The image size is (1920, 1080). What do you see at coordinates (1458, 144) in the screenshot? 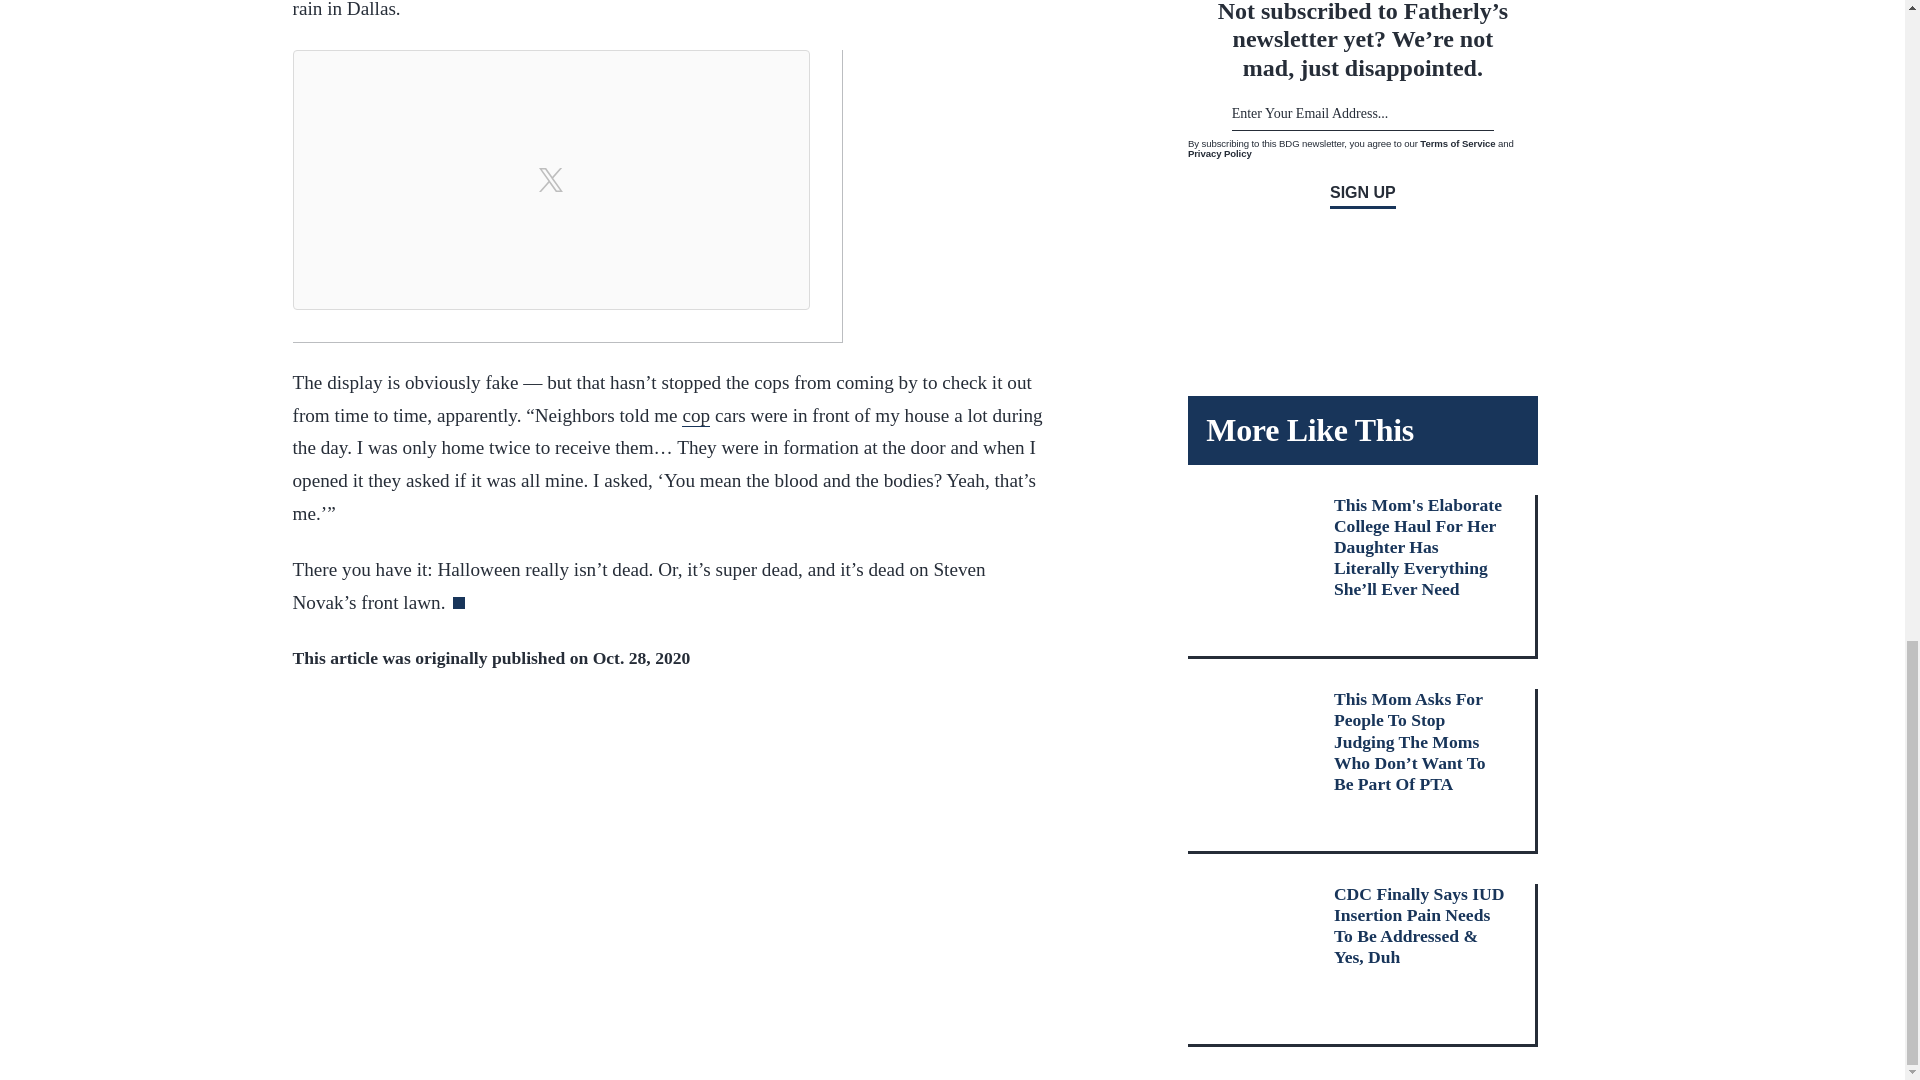
I see `Terms of Service` at bounding box center [1458, 144].